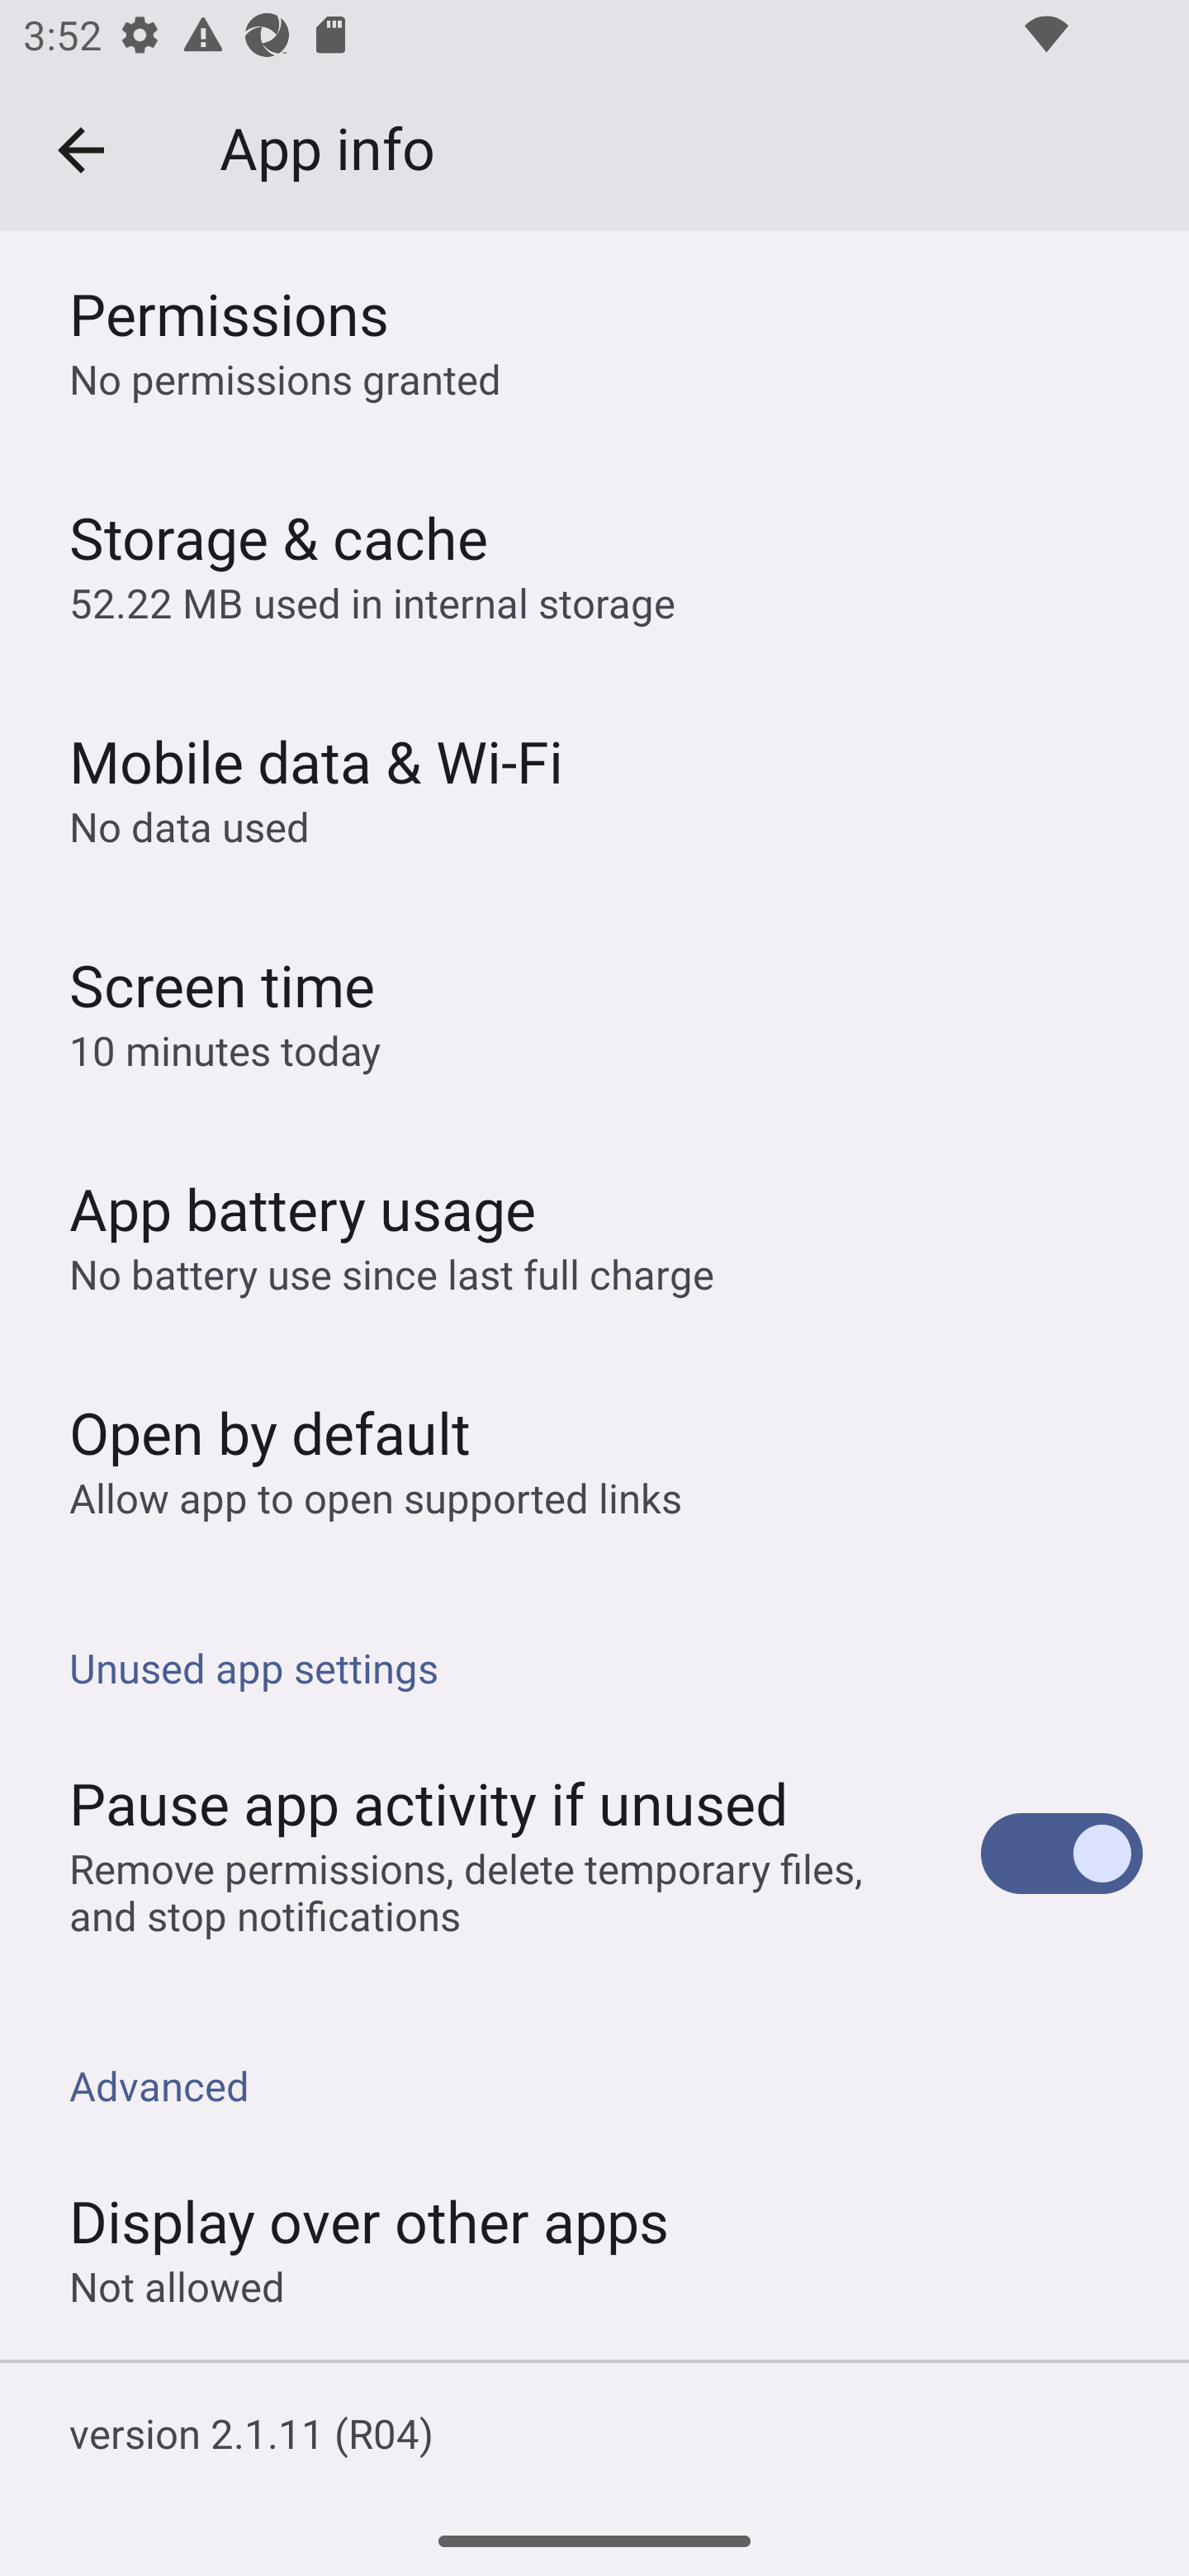  I want to click on Open by default Allow app to open supported links, so click(594, 1459).